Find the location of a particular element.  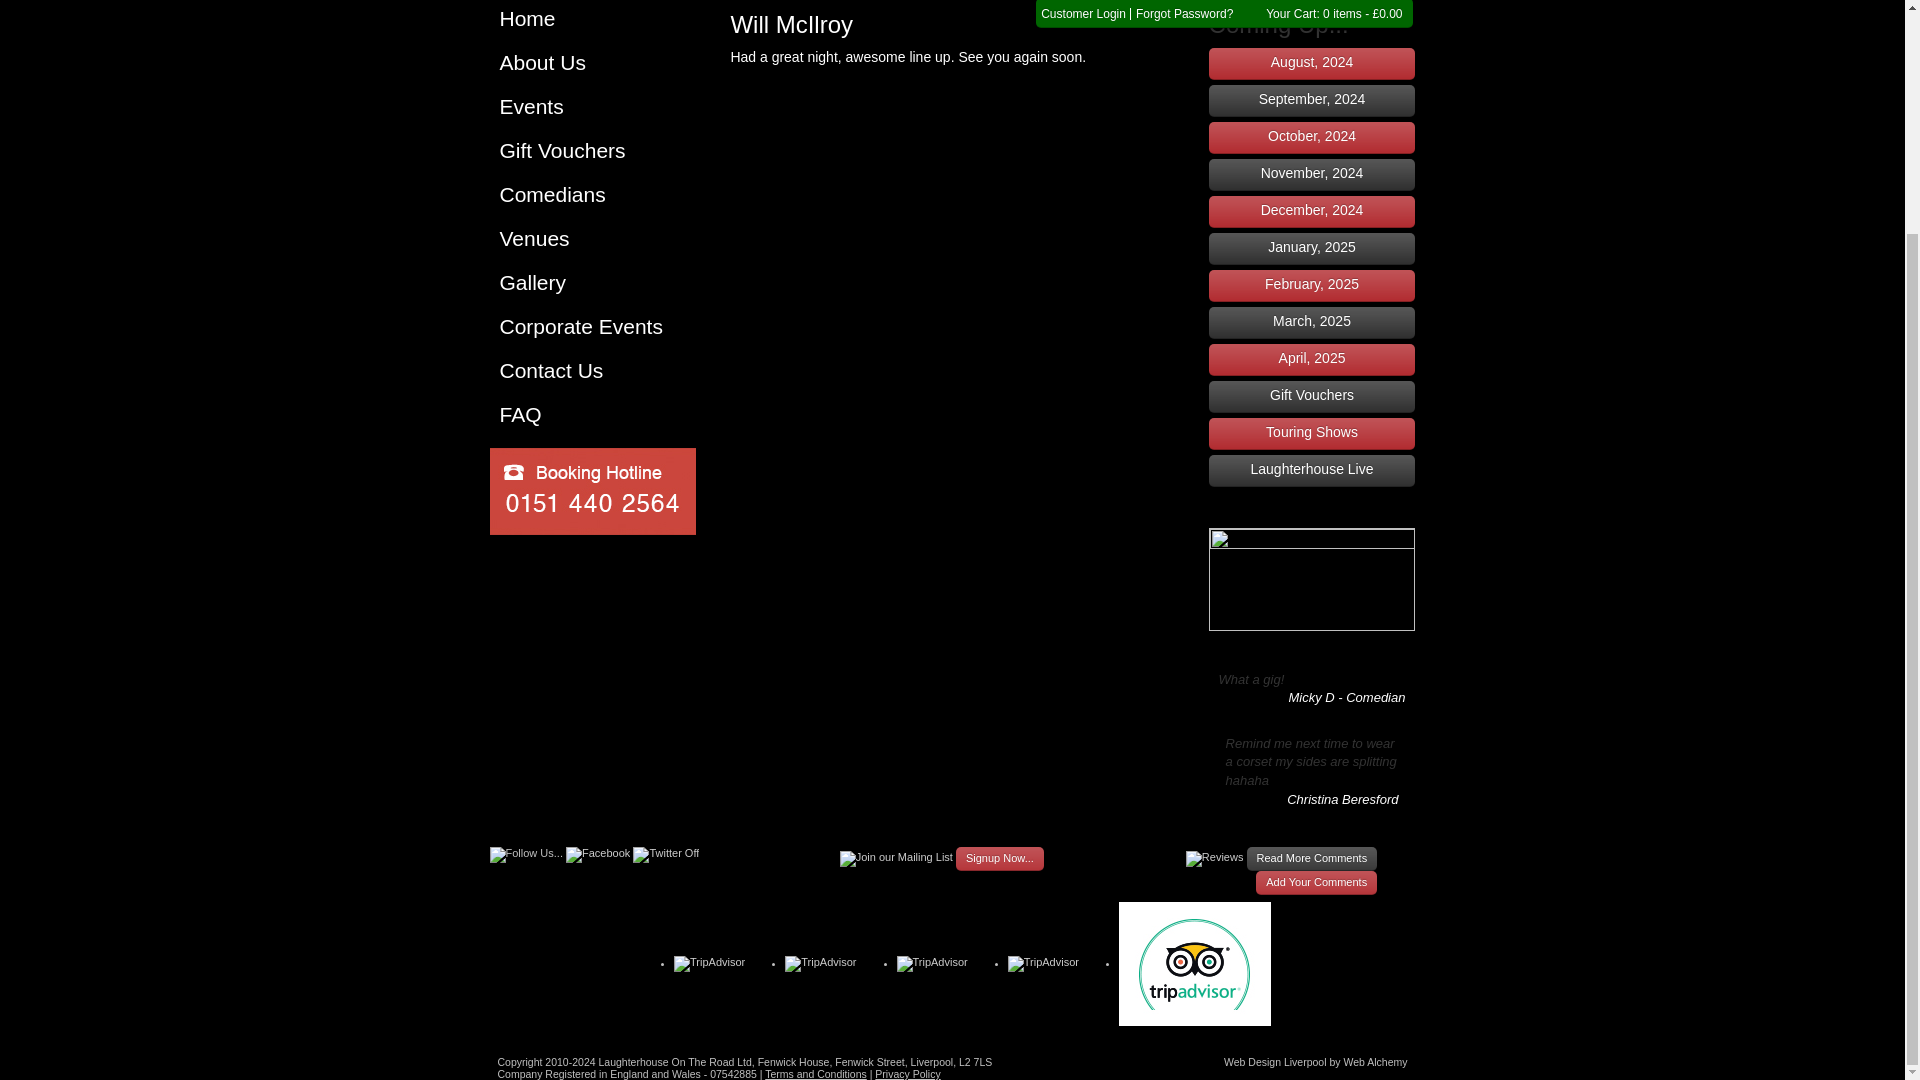

Venues is located at coordinates (592, 238).